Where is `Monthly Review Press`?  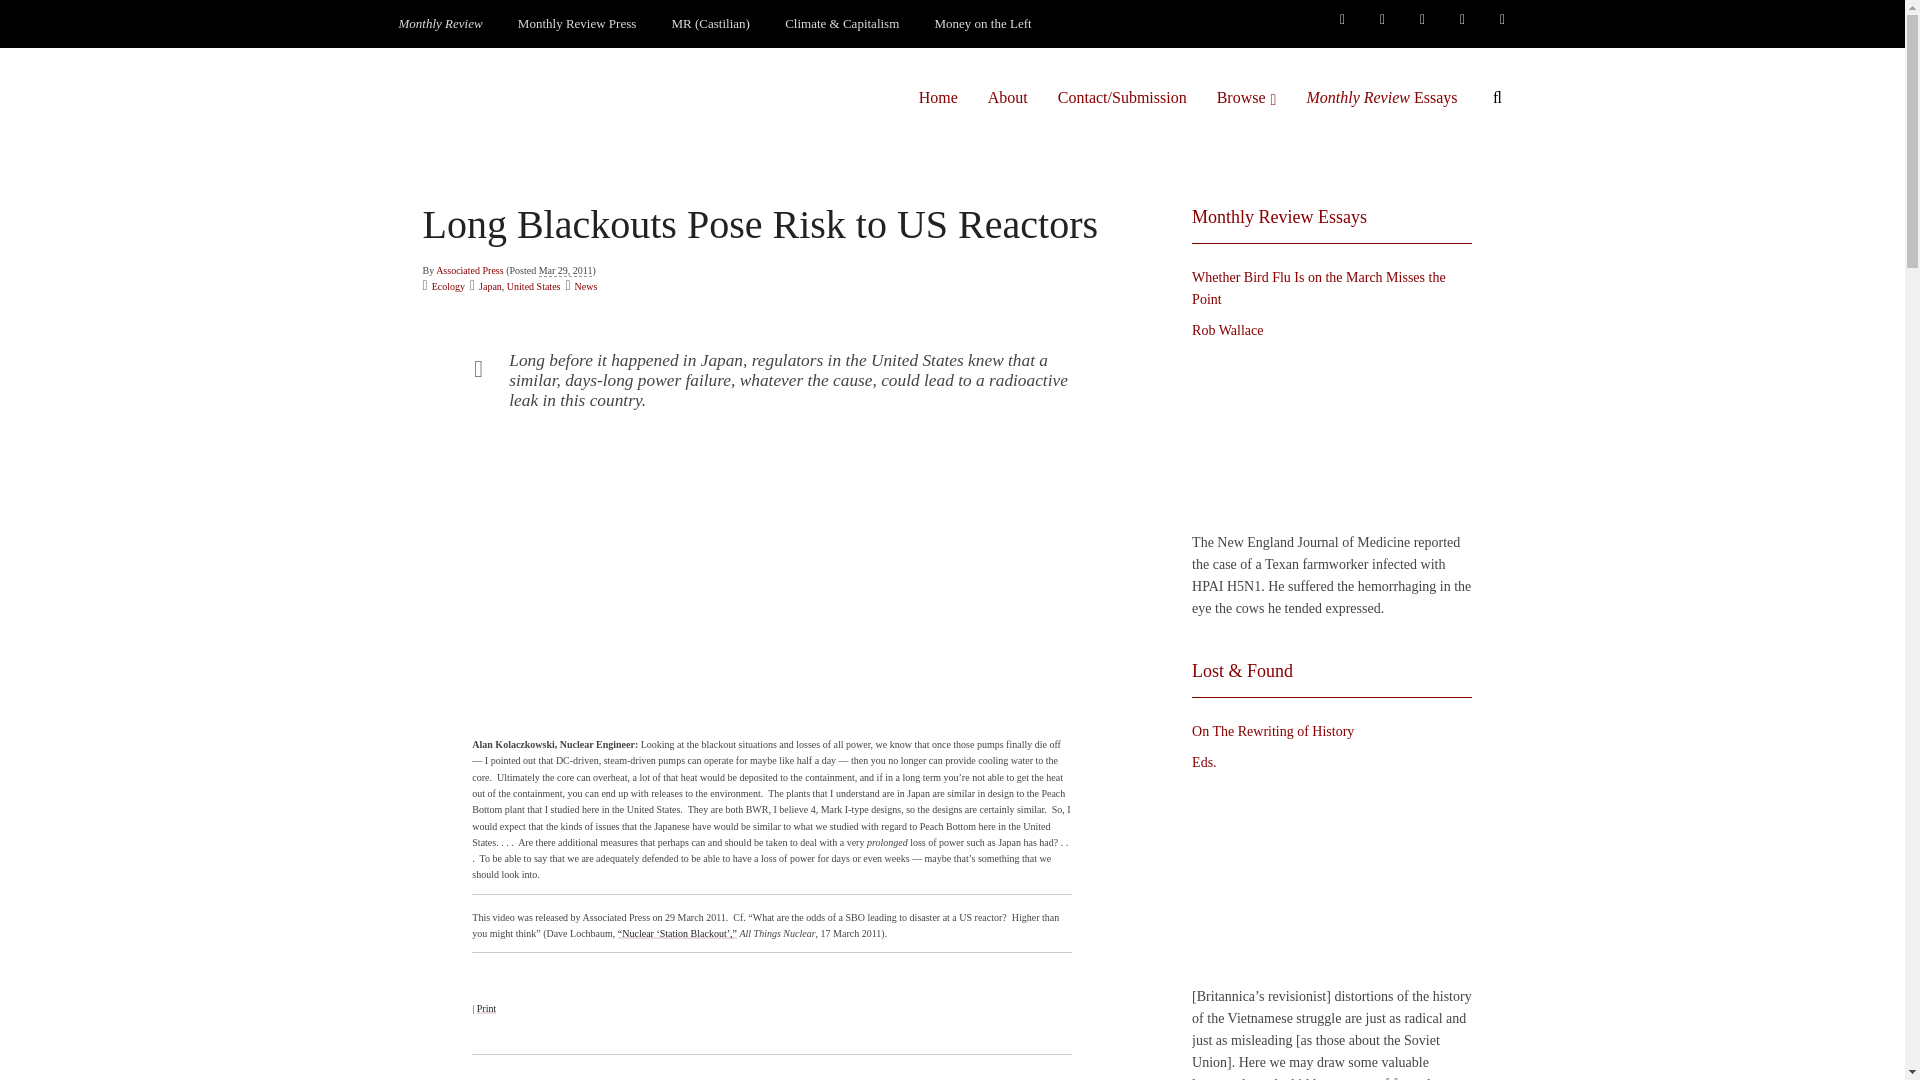 Monthly Review Press is located at coordinates (576, 24).